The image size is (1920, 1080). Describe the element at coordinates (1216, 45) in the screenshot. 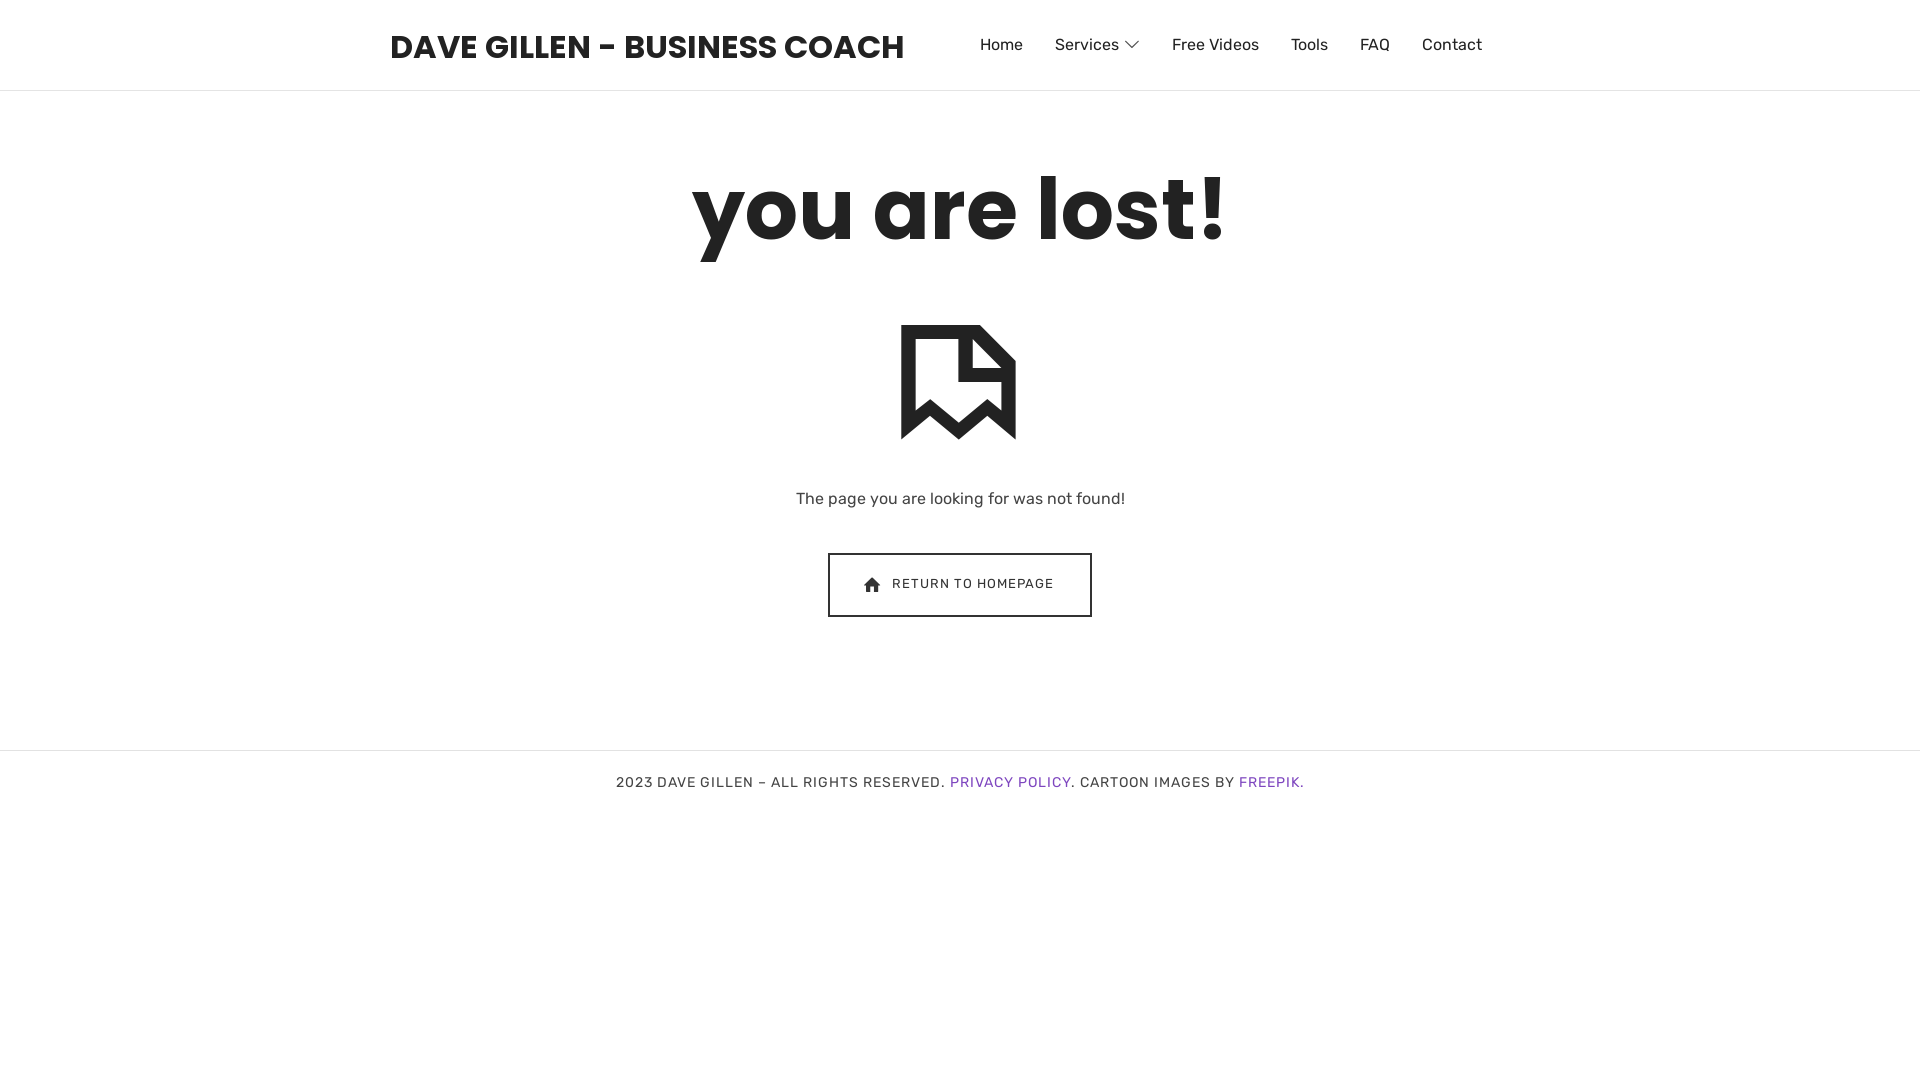

I see `Free Videos` at that location.